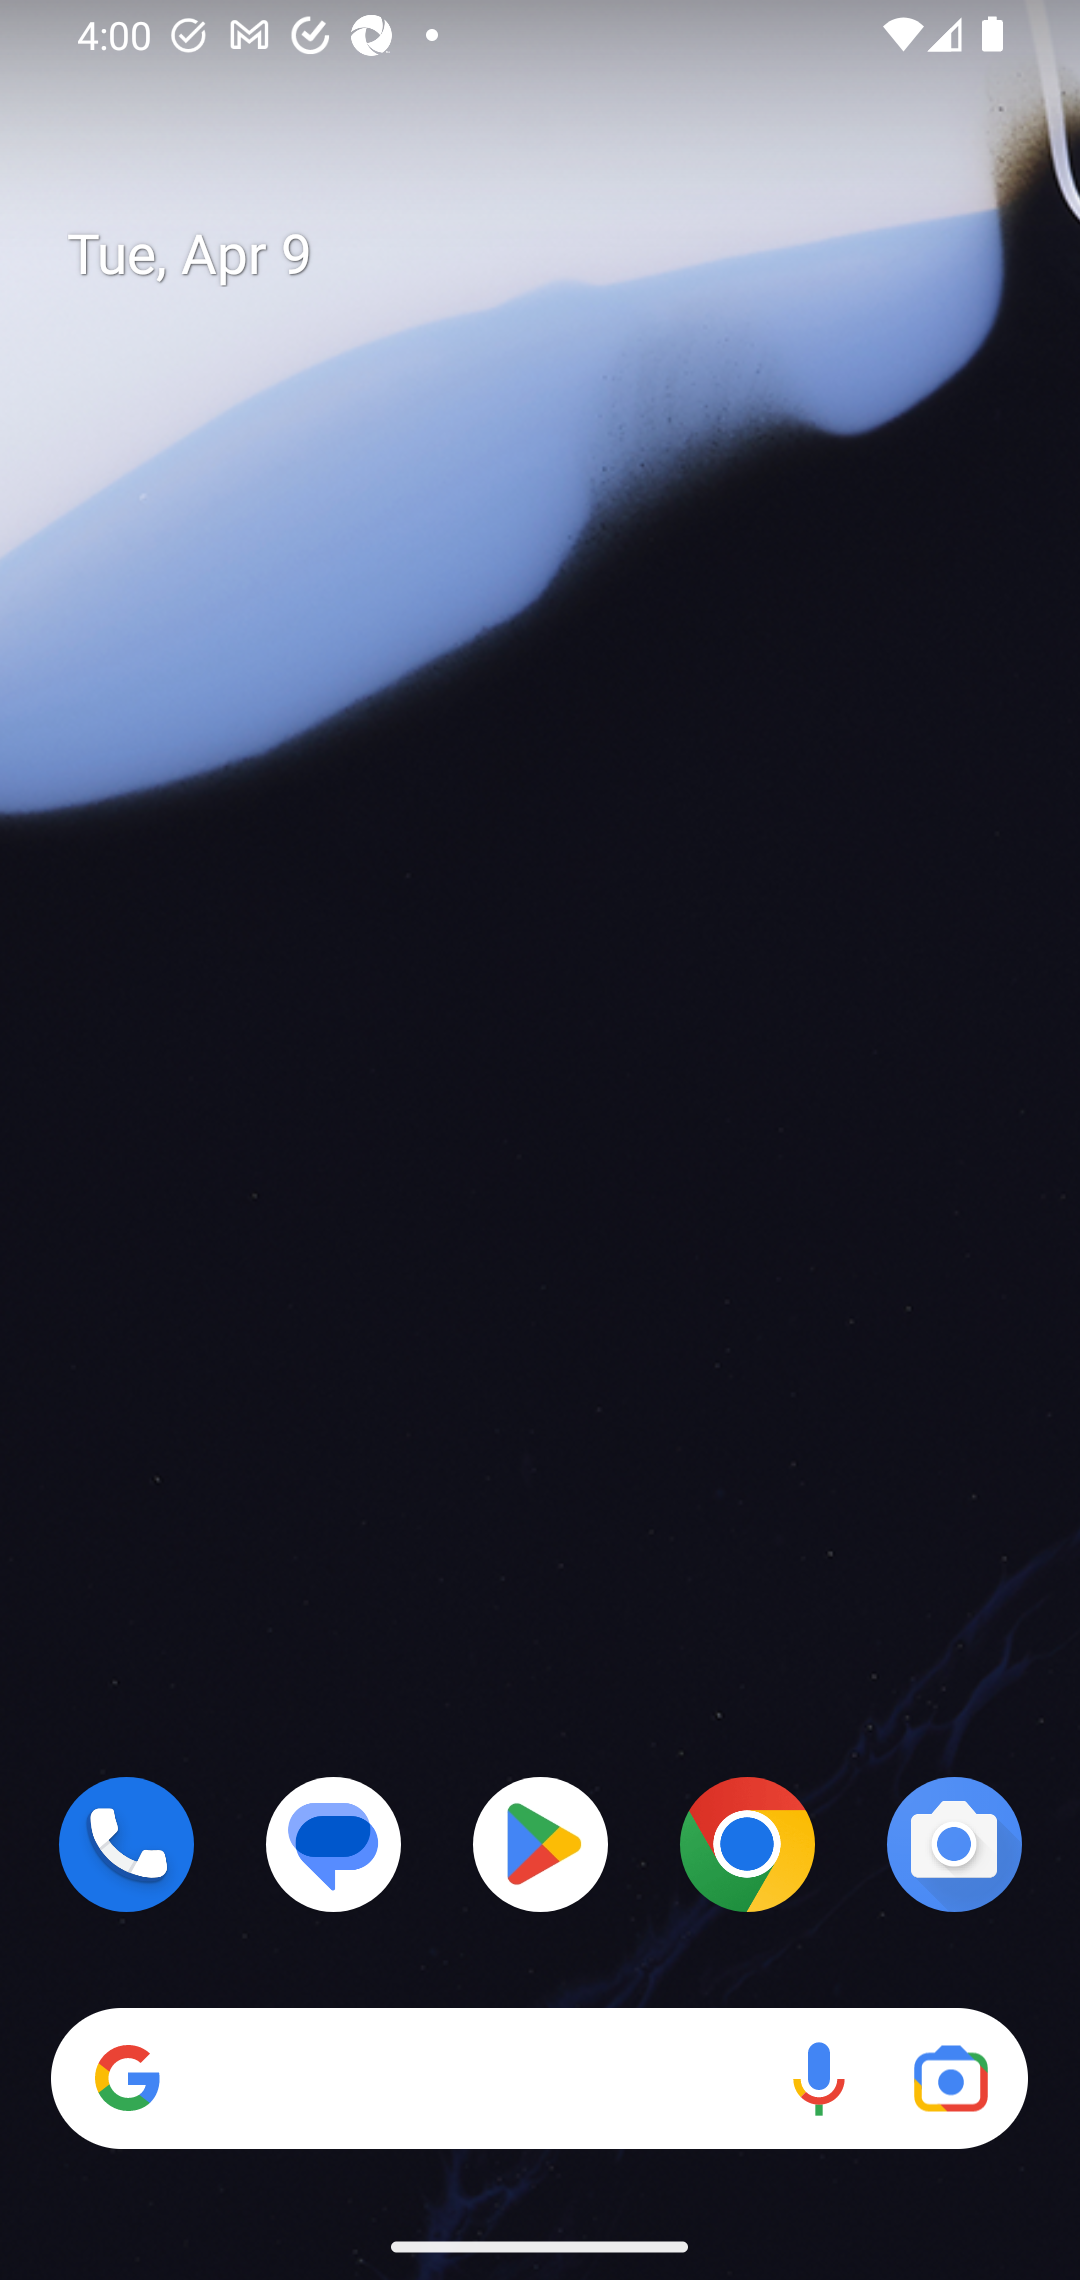  What do you see at coordinates (334, 1844) in the screenshot?
I see `Messages` at bounding box center [334, 1844].